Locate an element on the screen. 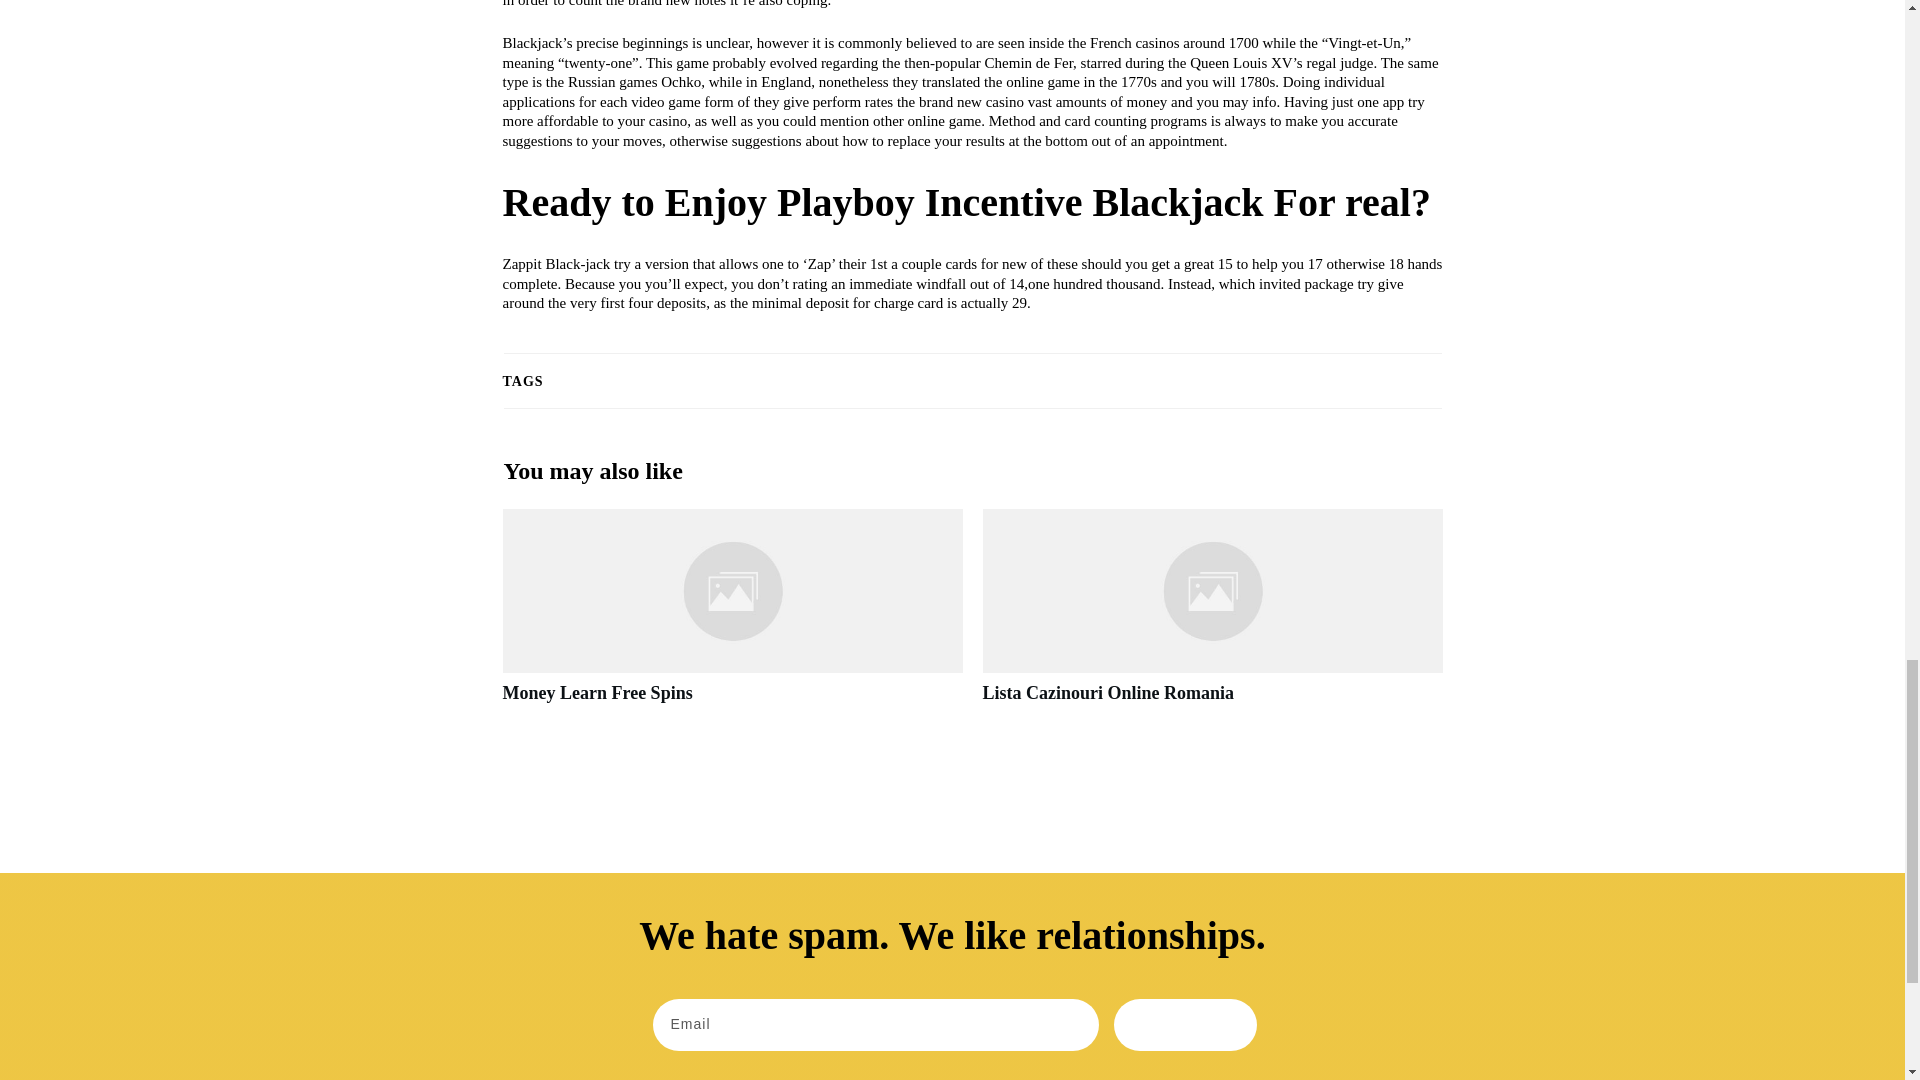 This screenshot has width=1920, height=1080. Lista Cazinouri Online Romania is located at coordinates (1211, 616).